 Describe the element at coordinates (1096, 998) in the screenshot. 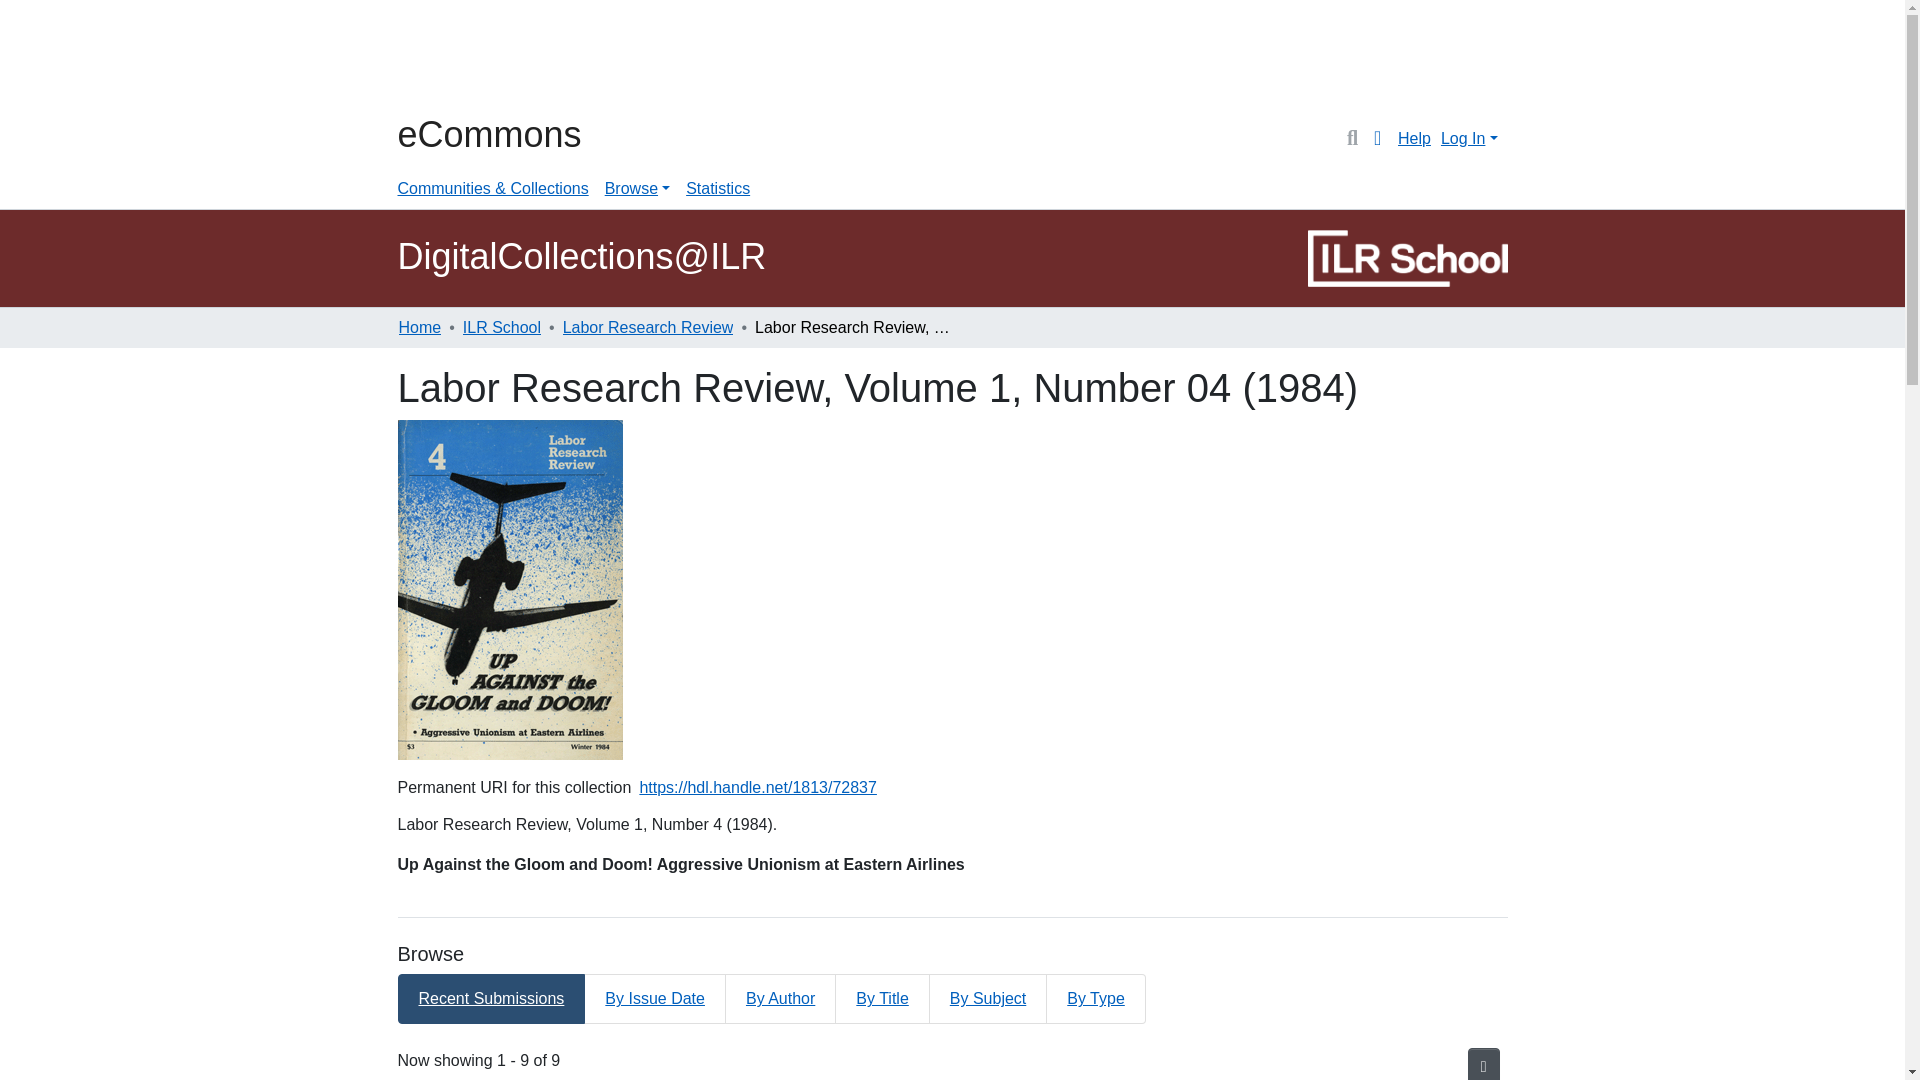

I see `By Type` at that location.